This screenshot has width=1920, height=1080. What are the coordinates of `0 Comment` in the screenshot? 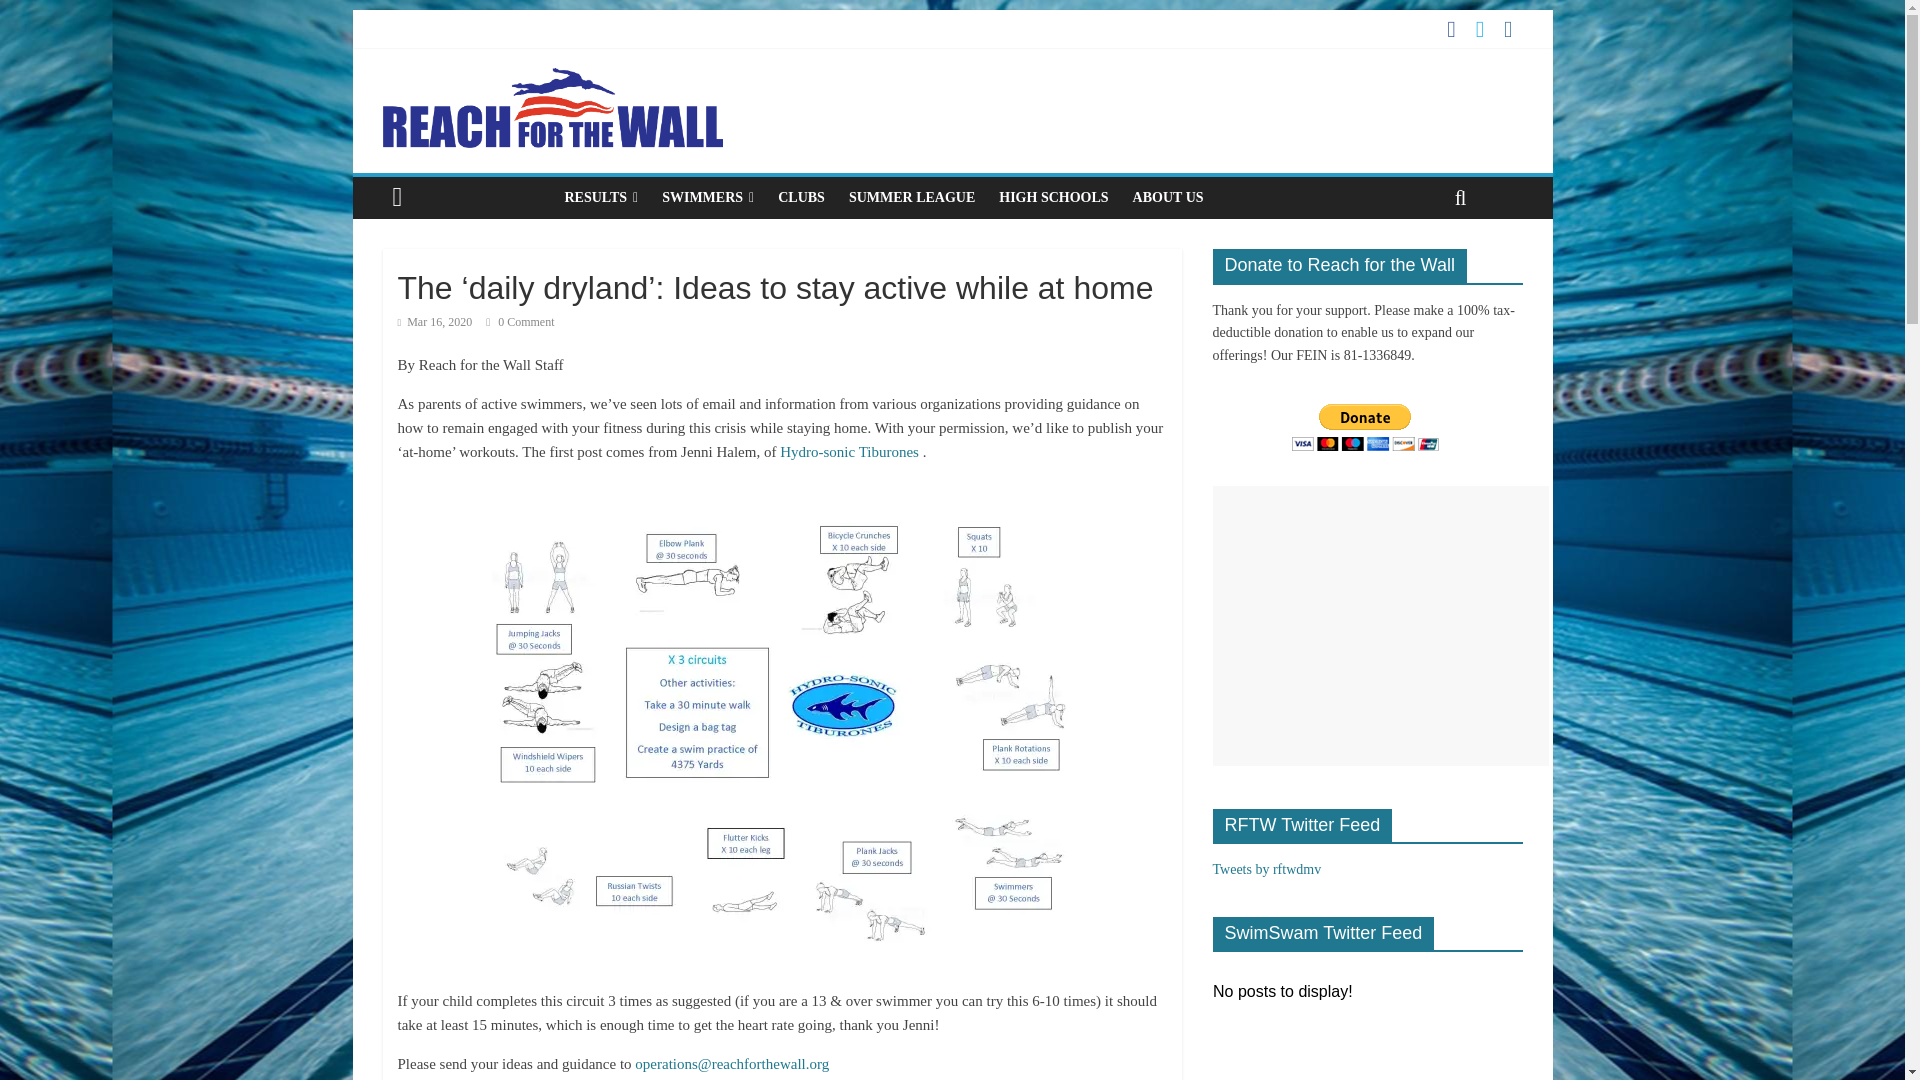 It's located at (520, 322).